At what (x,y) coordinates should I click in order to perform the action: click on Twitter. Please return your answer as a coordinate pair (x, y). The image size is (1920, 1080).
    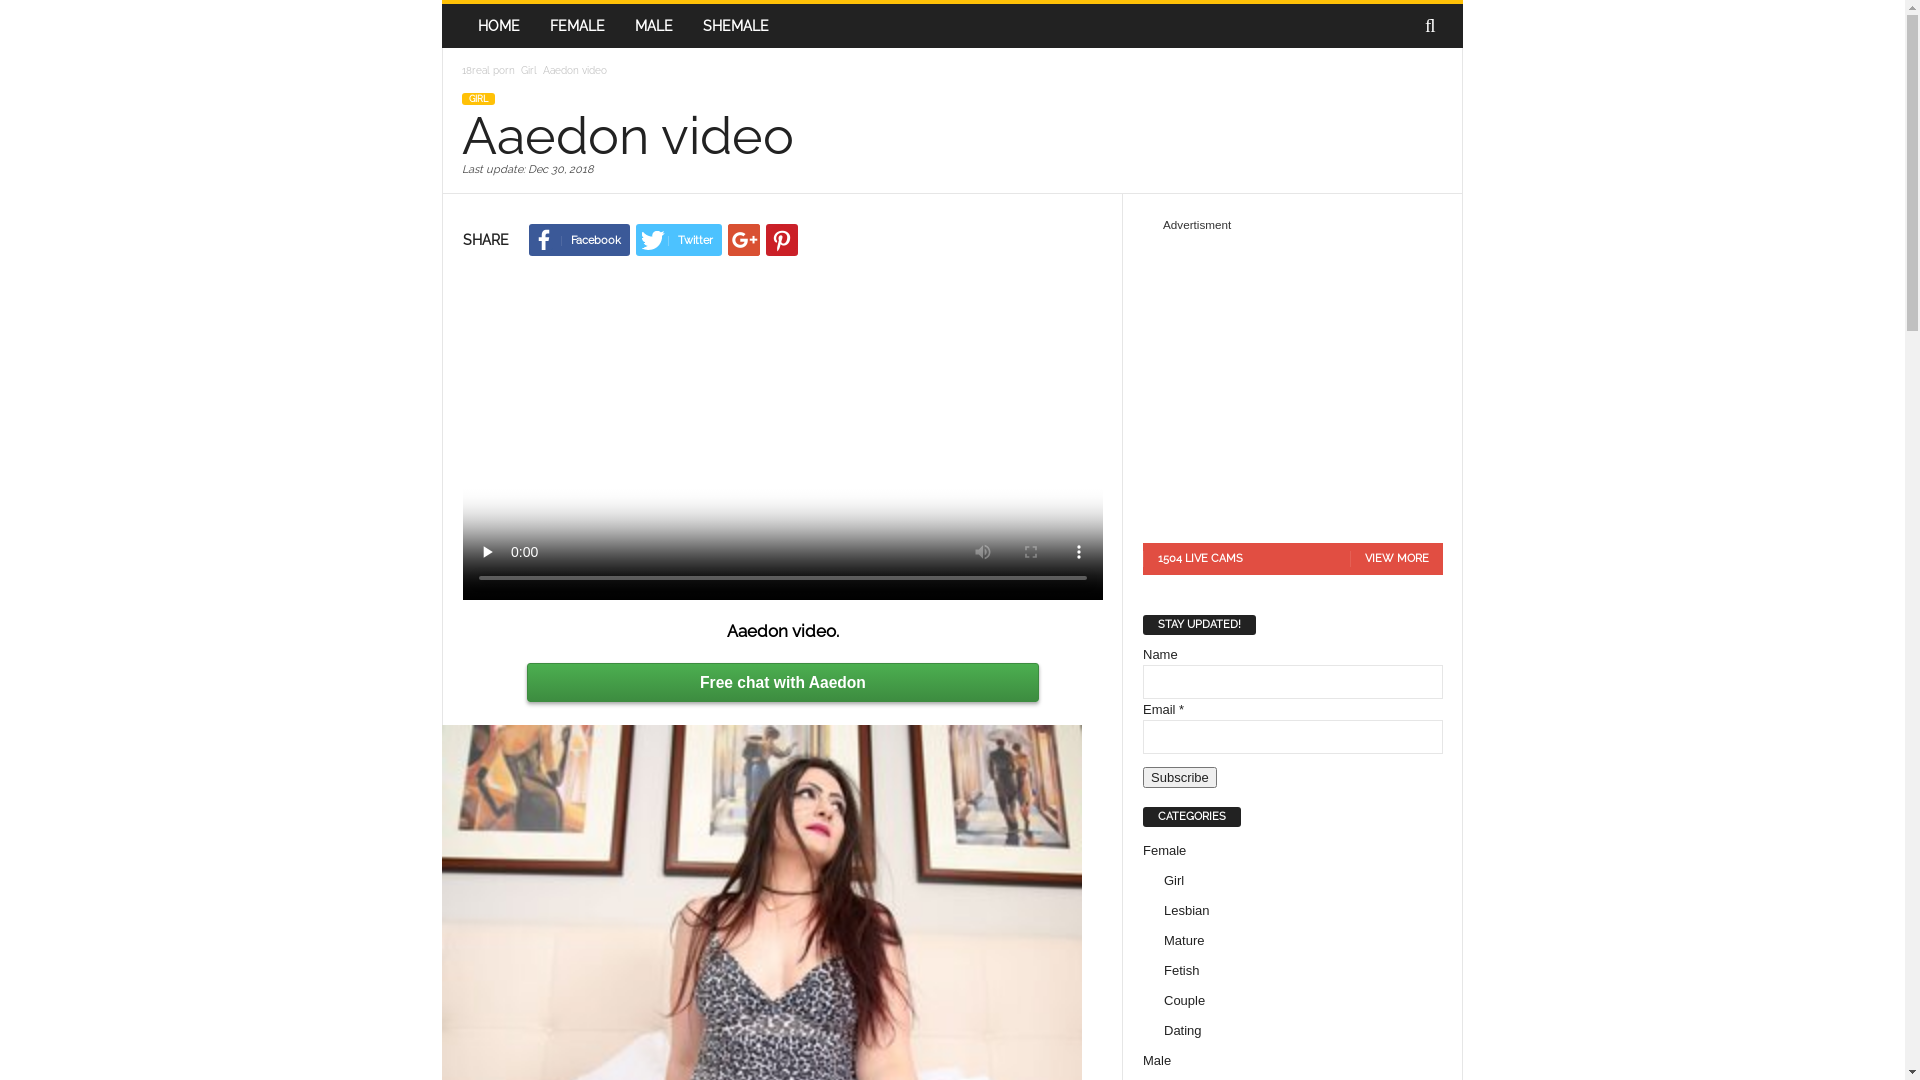
    Looking at the image, I should click on (679, 240).